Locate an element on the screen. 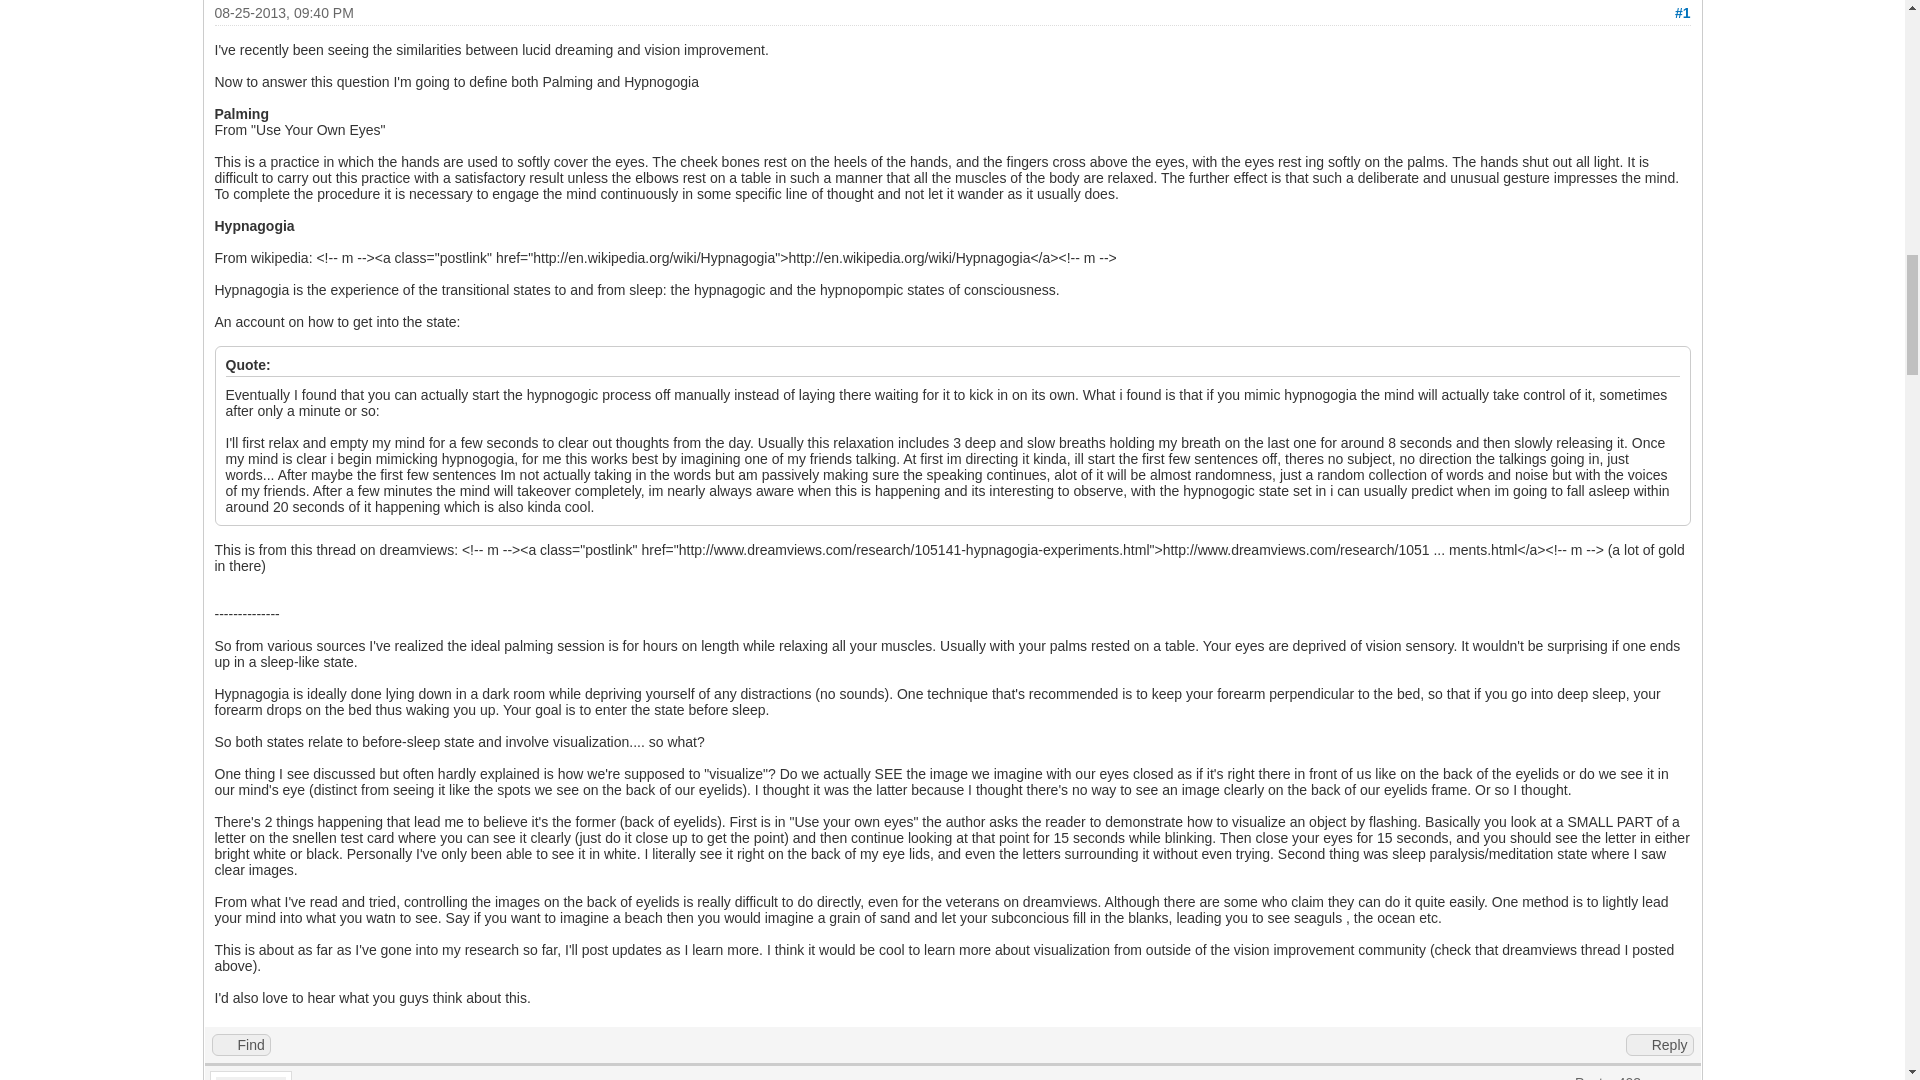  arocarty is located at coordinates (332, 1078).